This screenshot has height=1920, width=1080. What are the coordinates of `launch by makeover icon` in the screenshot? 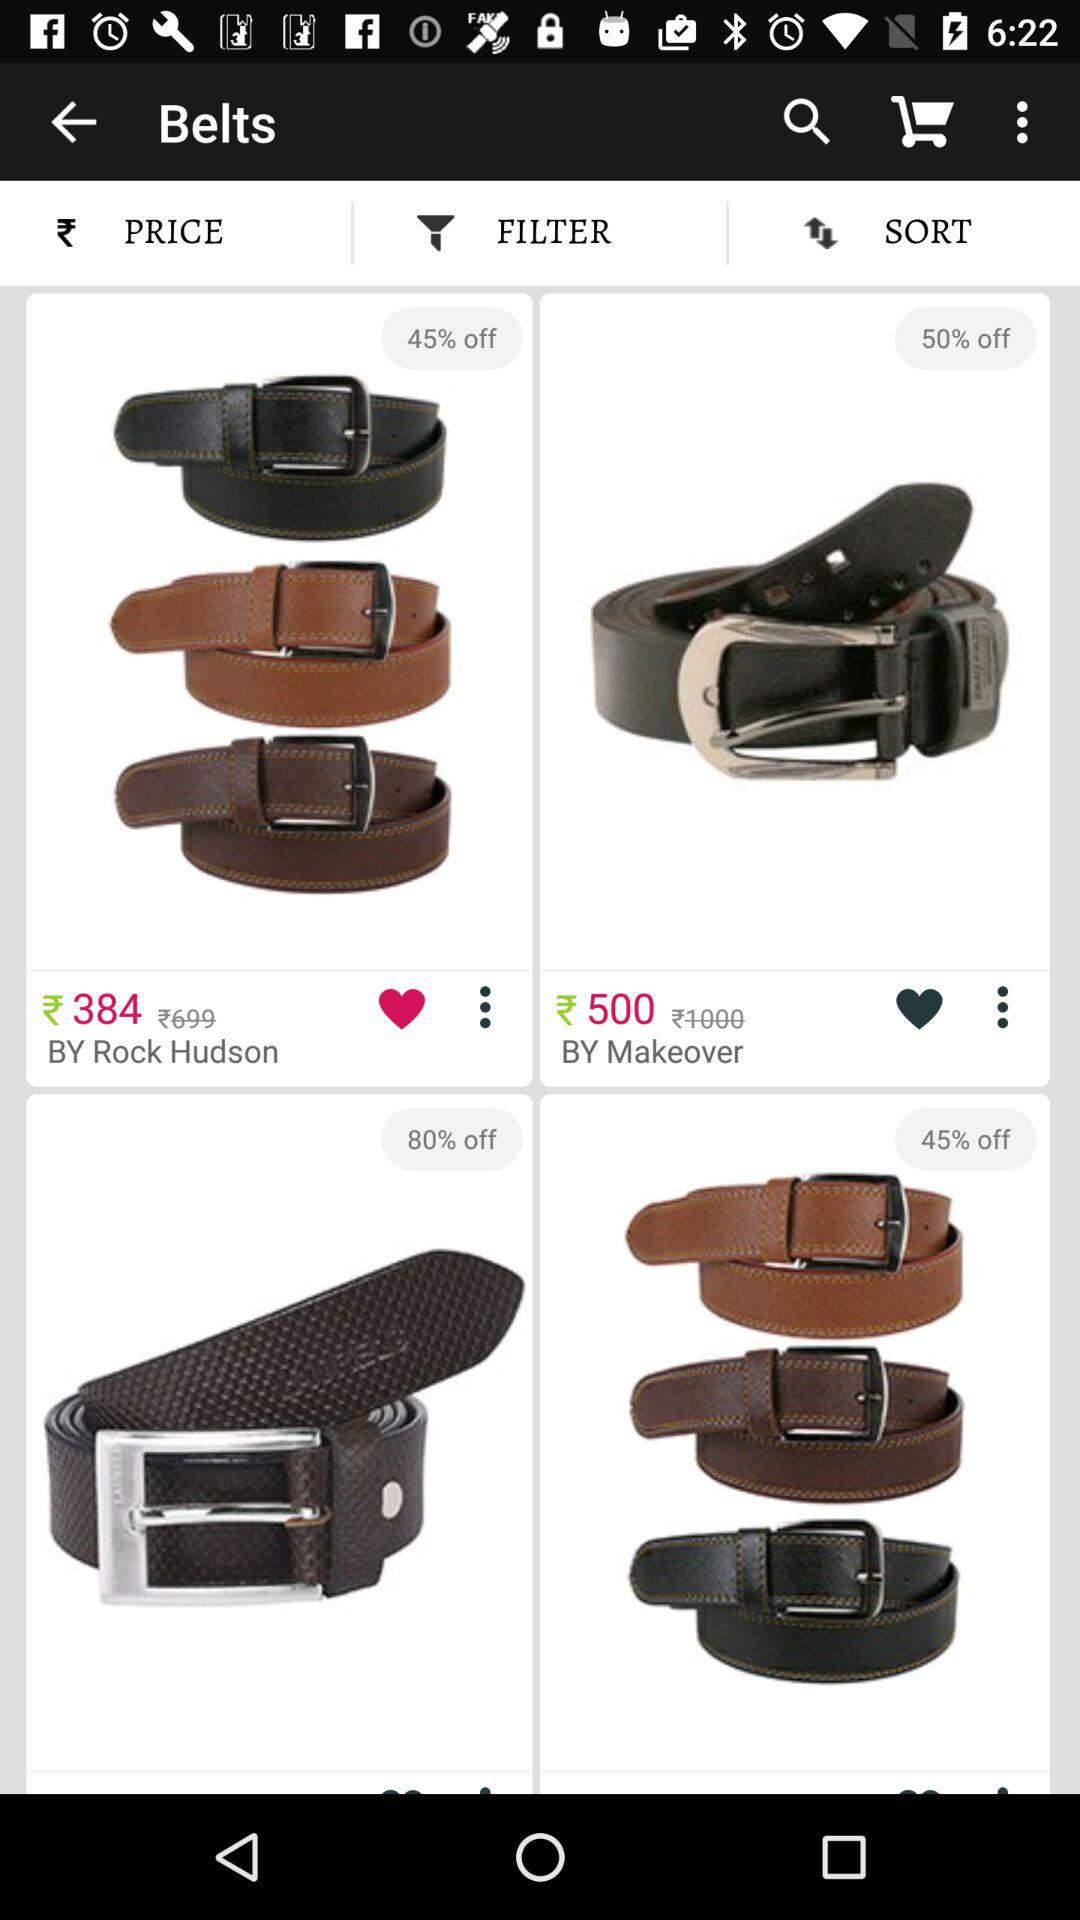 It's located at (668, 1050).